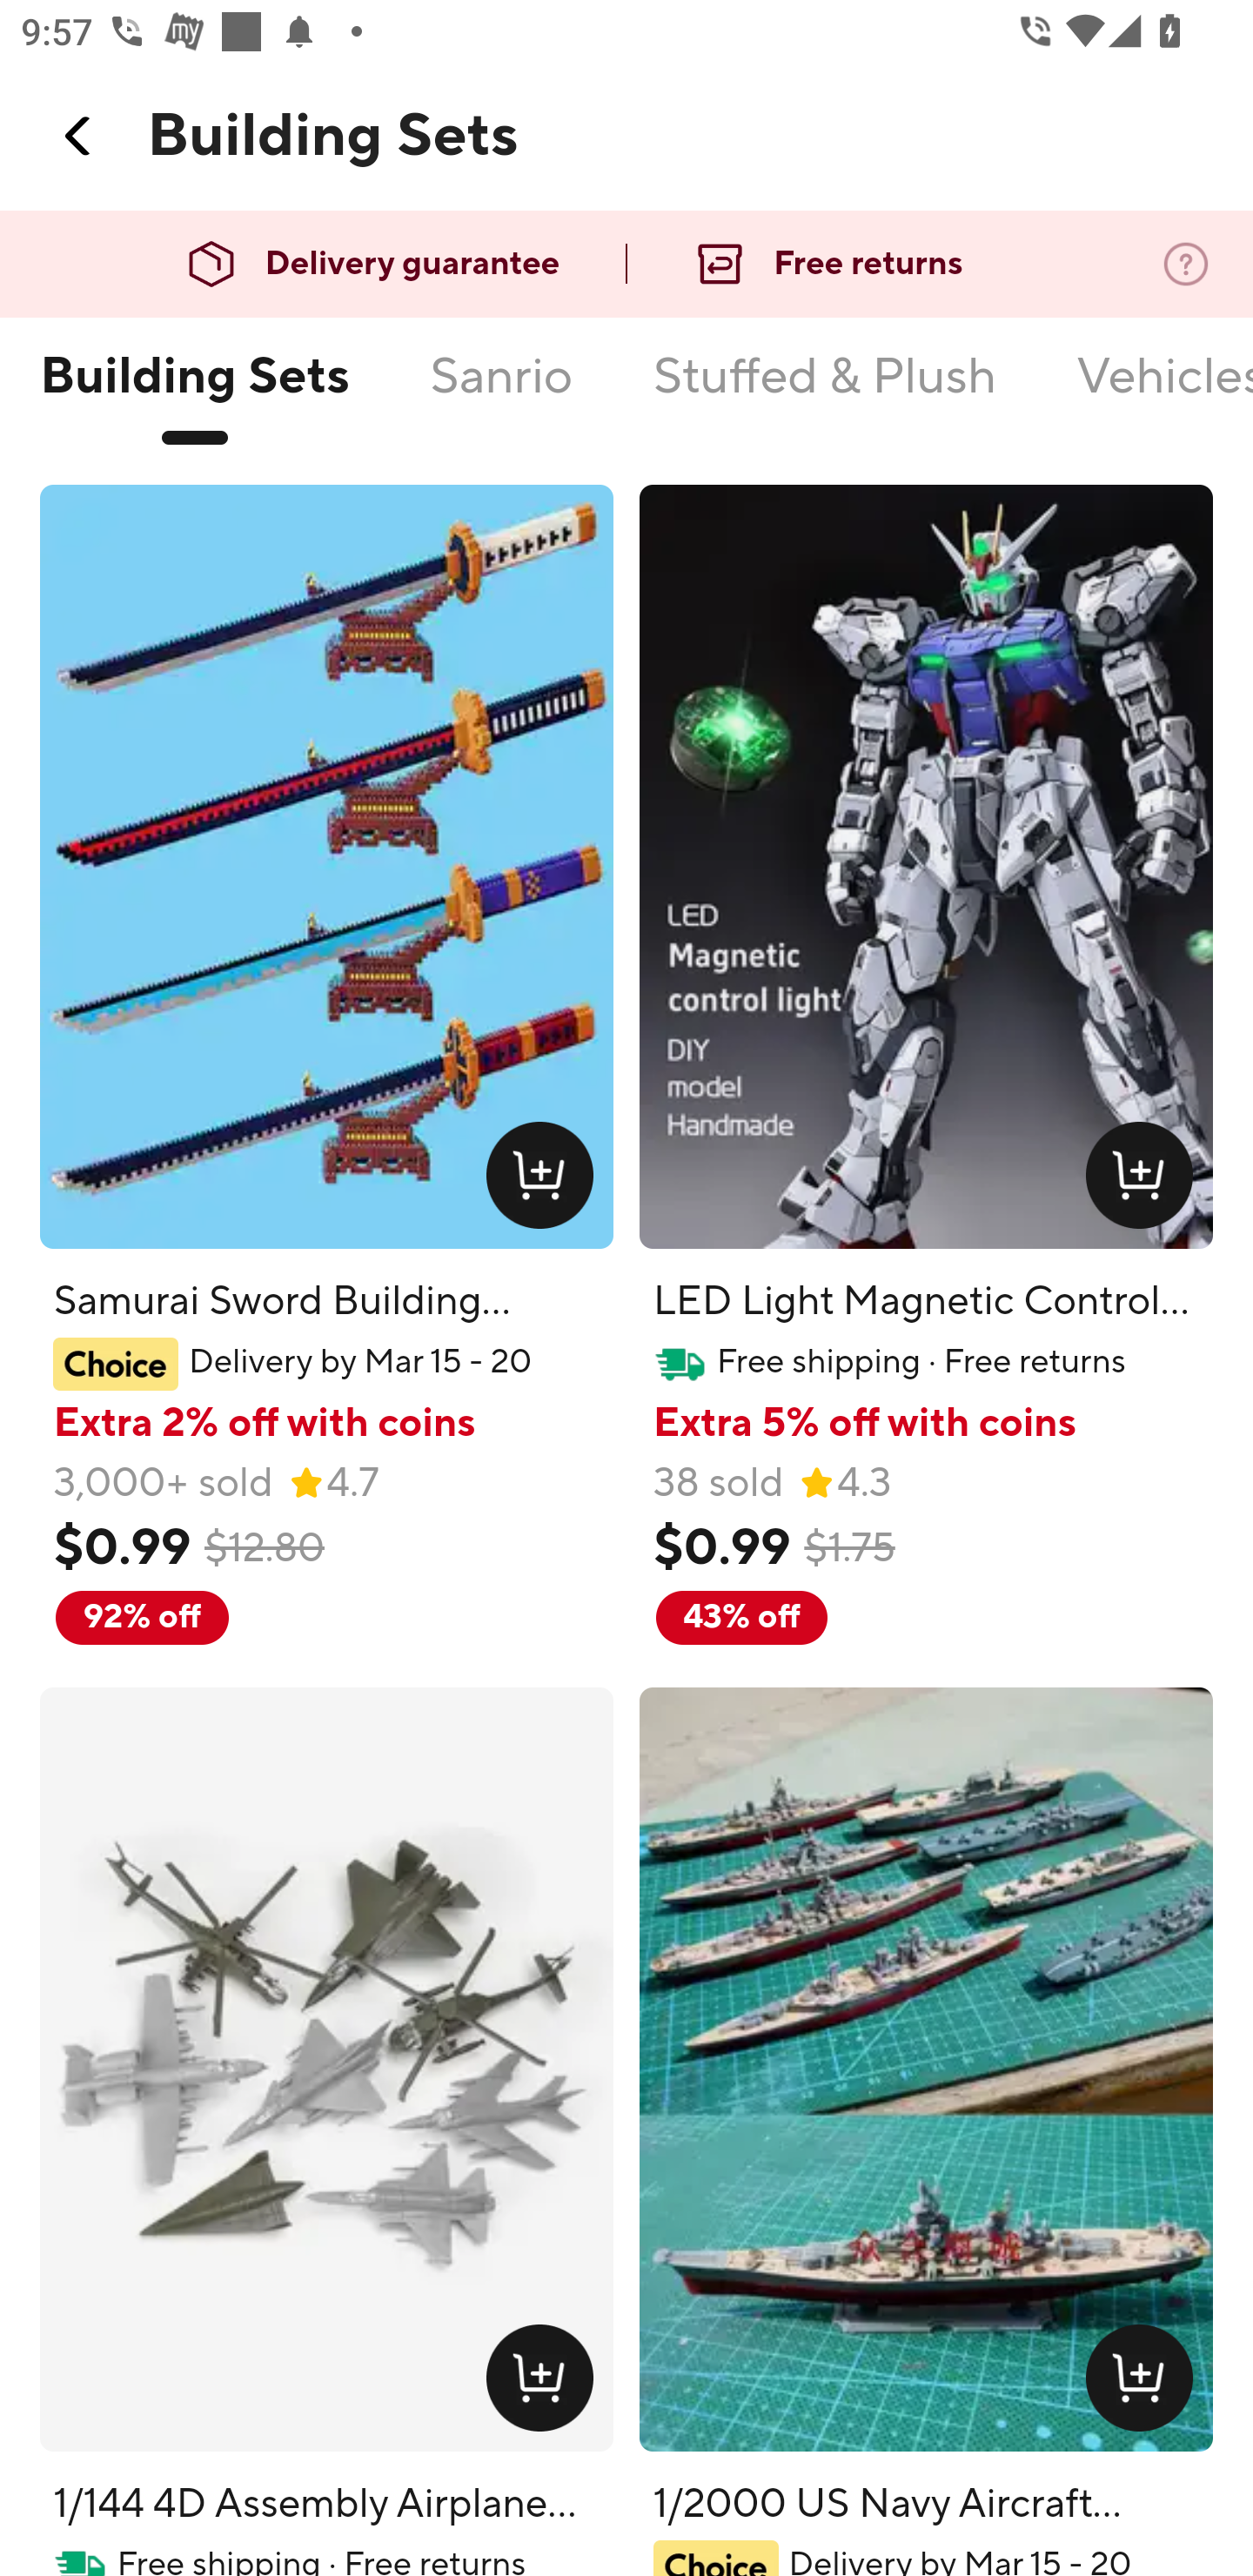 This screenshot has height=2576, width=1253. What do you see at coordinates (825, 393) in the screenshot?
I see `Stuffed & Plush` at bounding box center [825, 393].